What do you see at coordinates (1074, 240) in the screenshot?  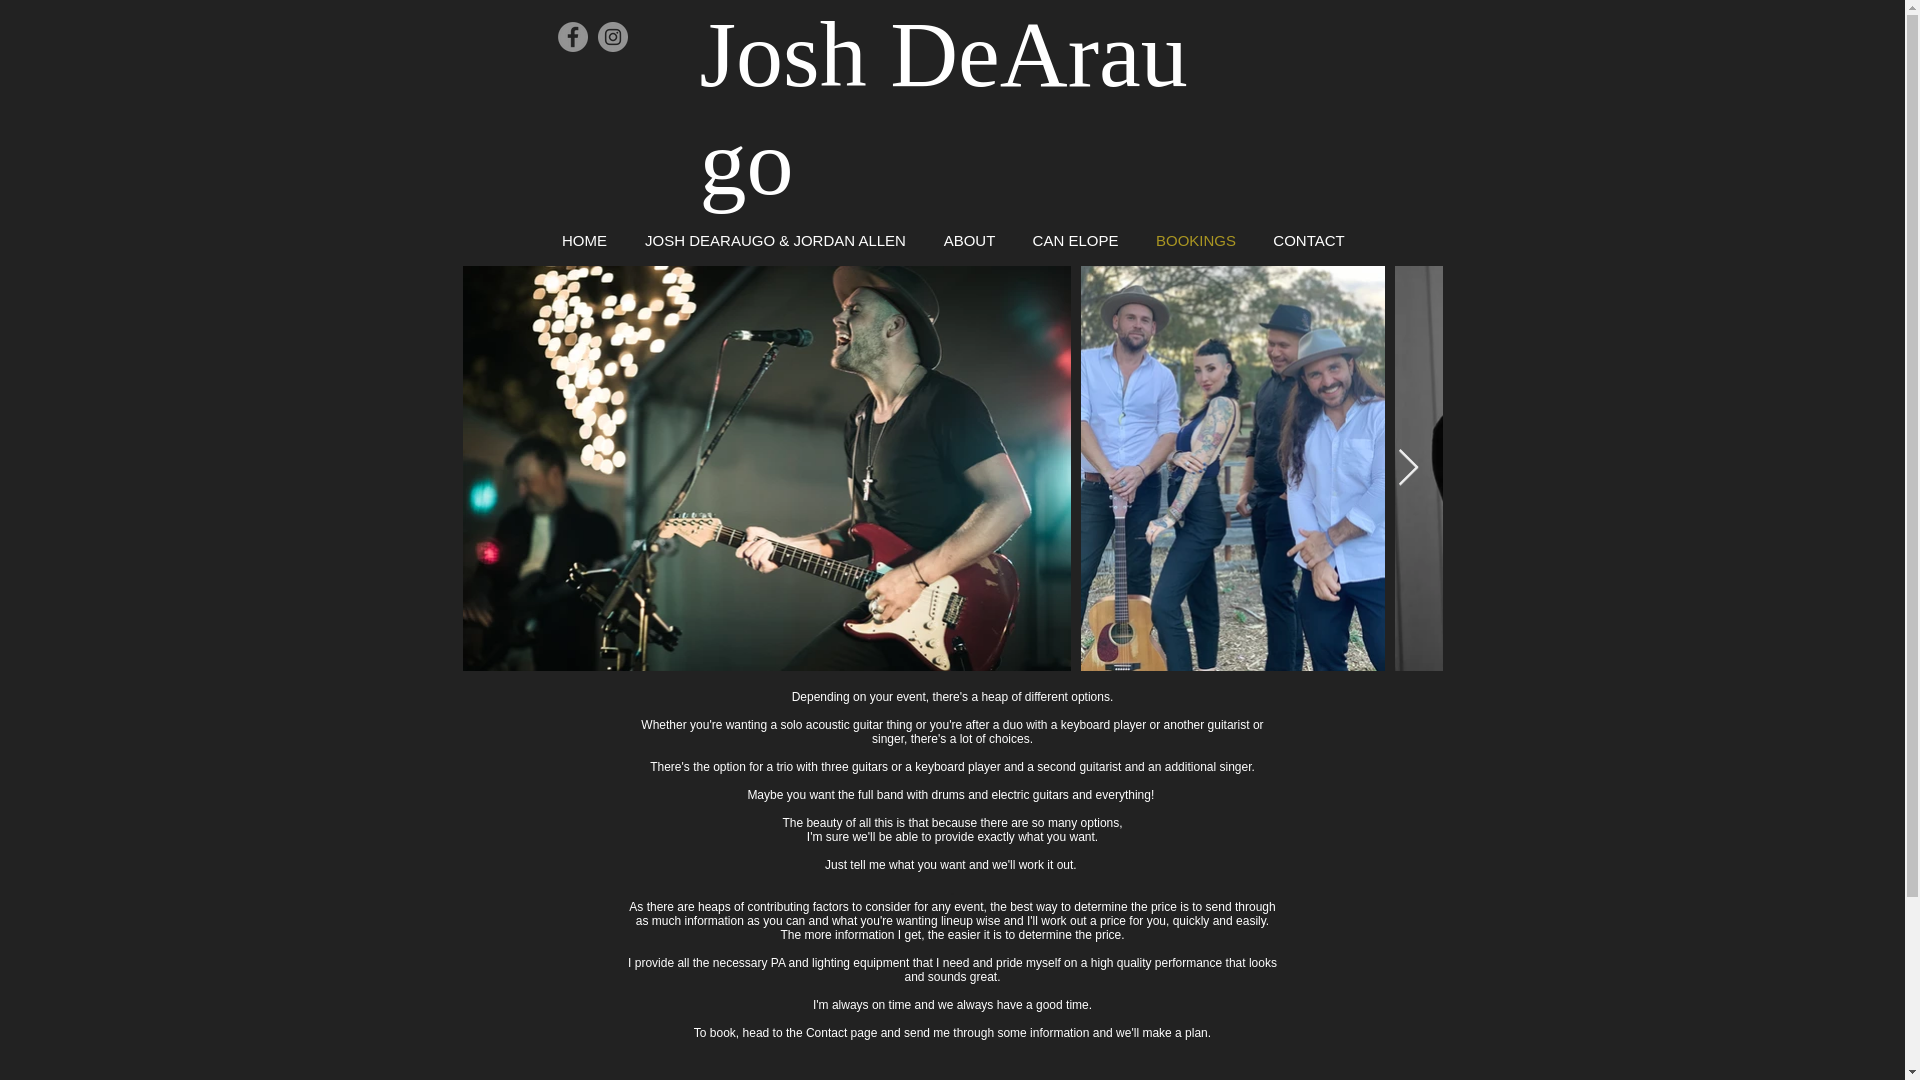 I see `CAN ELOPE` at bounding box center [1074, 240].